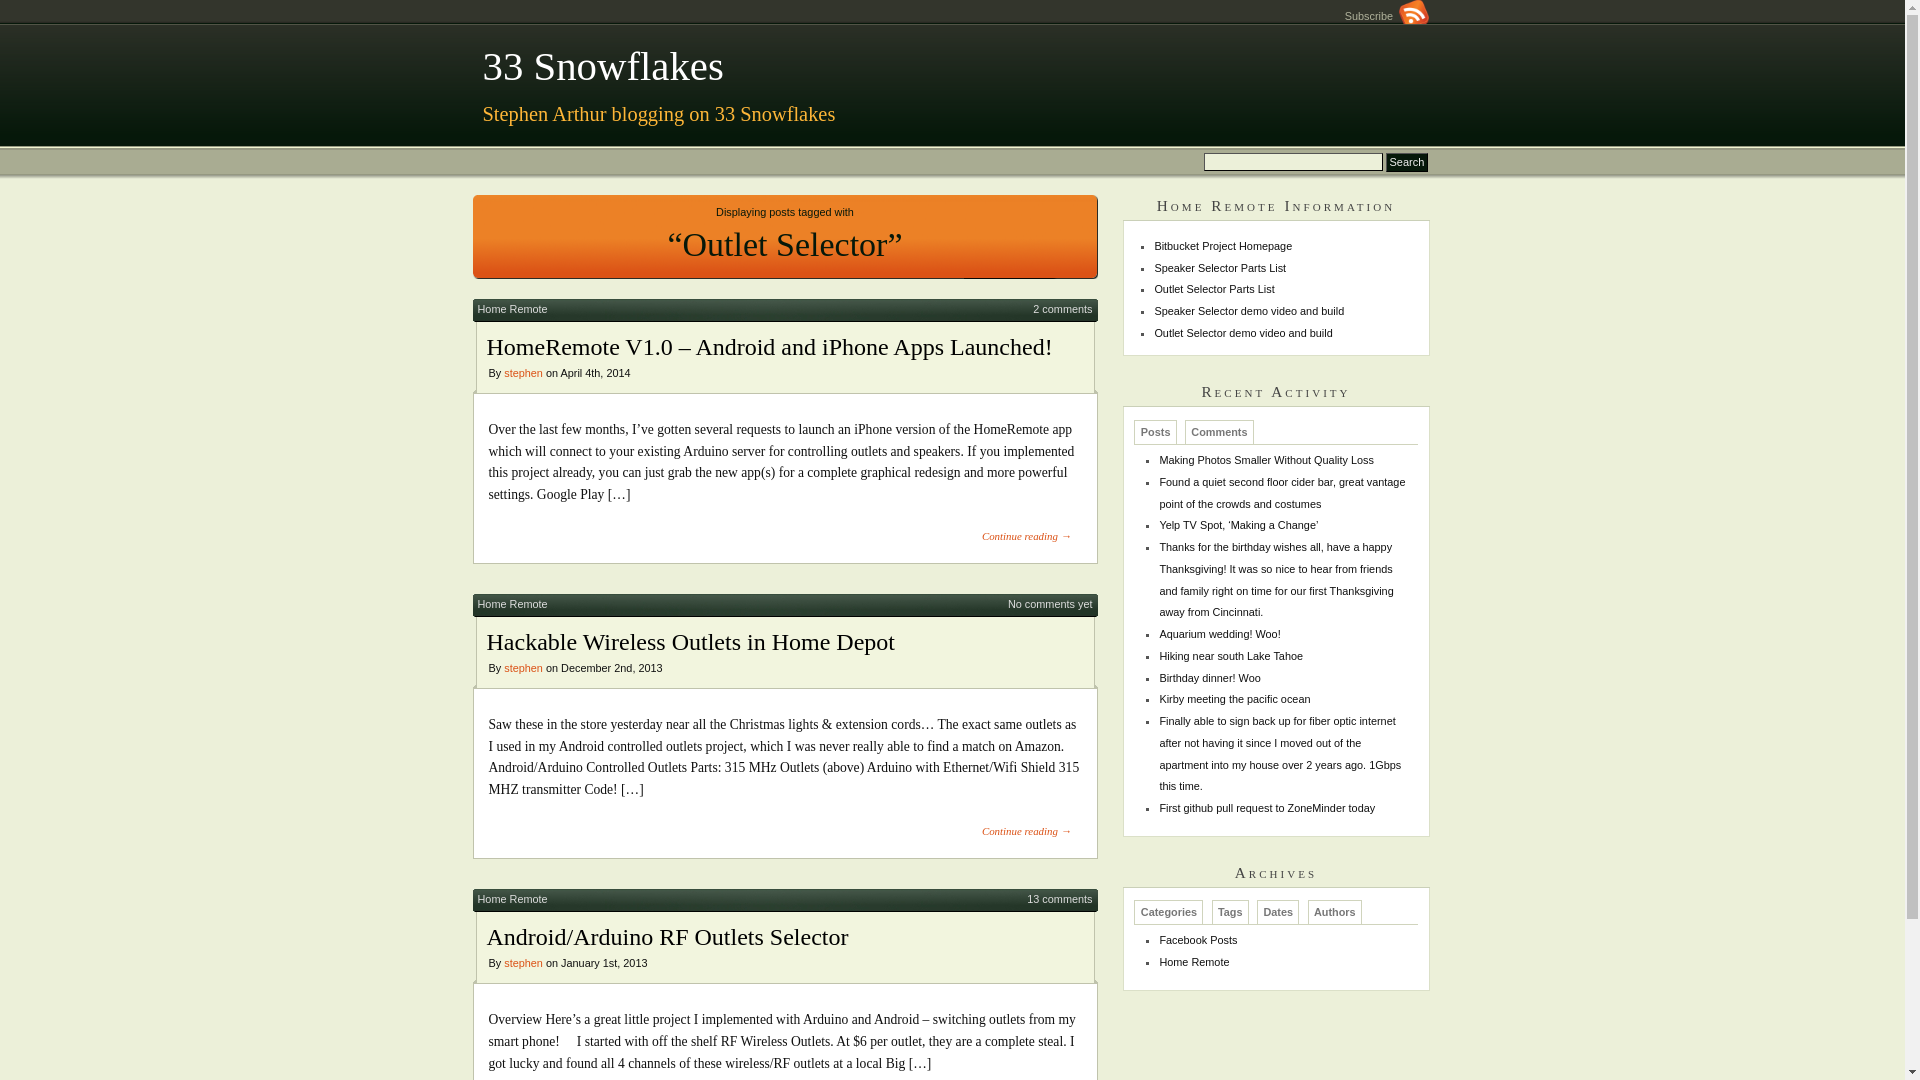 This screenshot has height=1080, width=1920. I want to click on Hiking near south Lake Tahoe, so click(1231, 656).